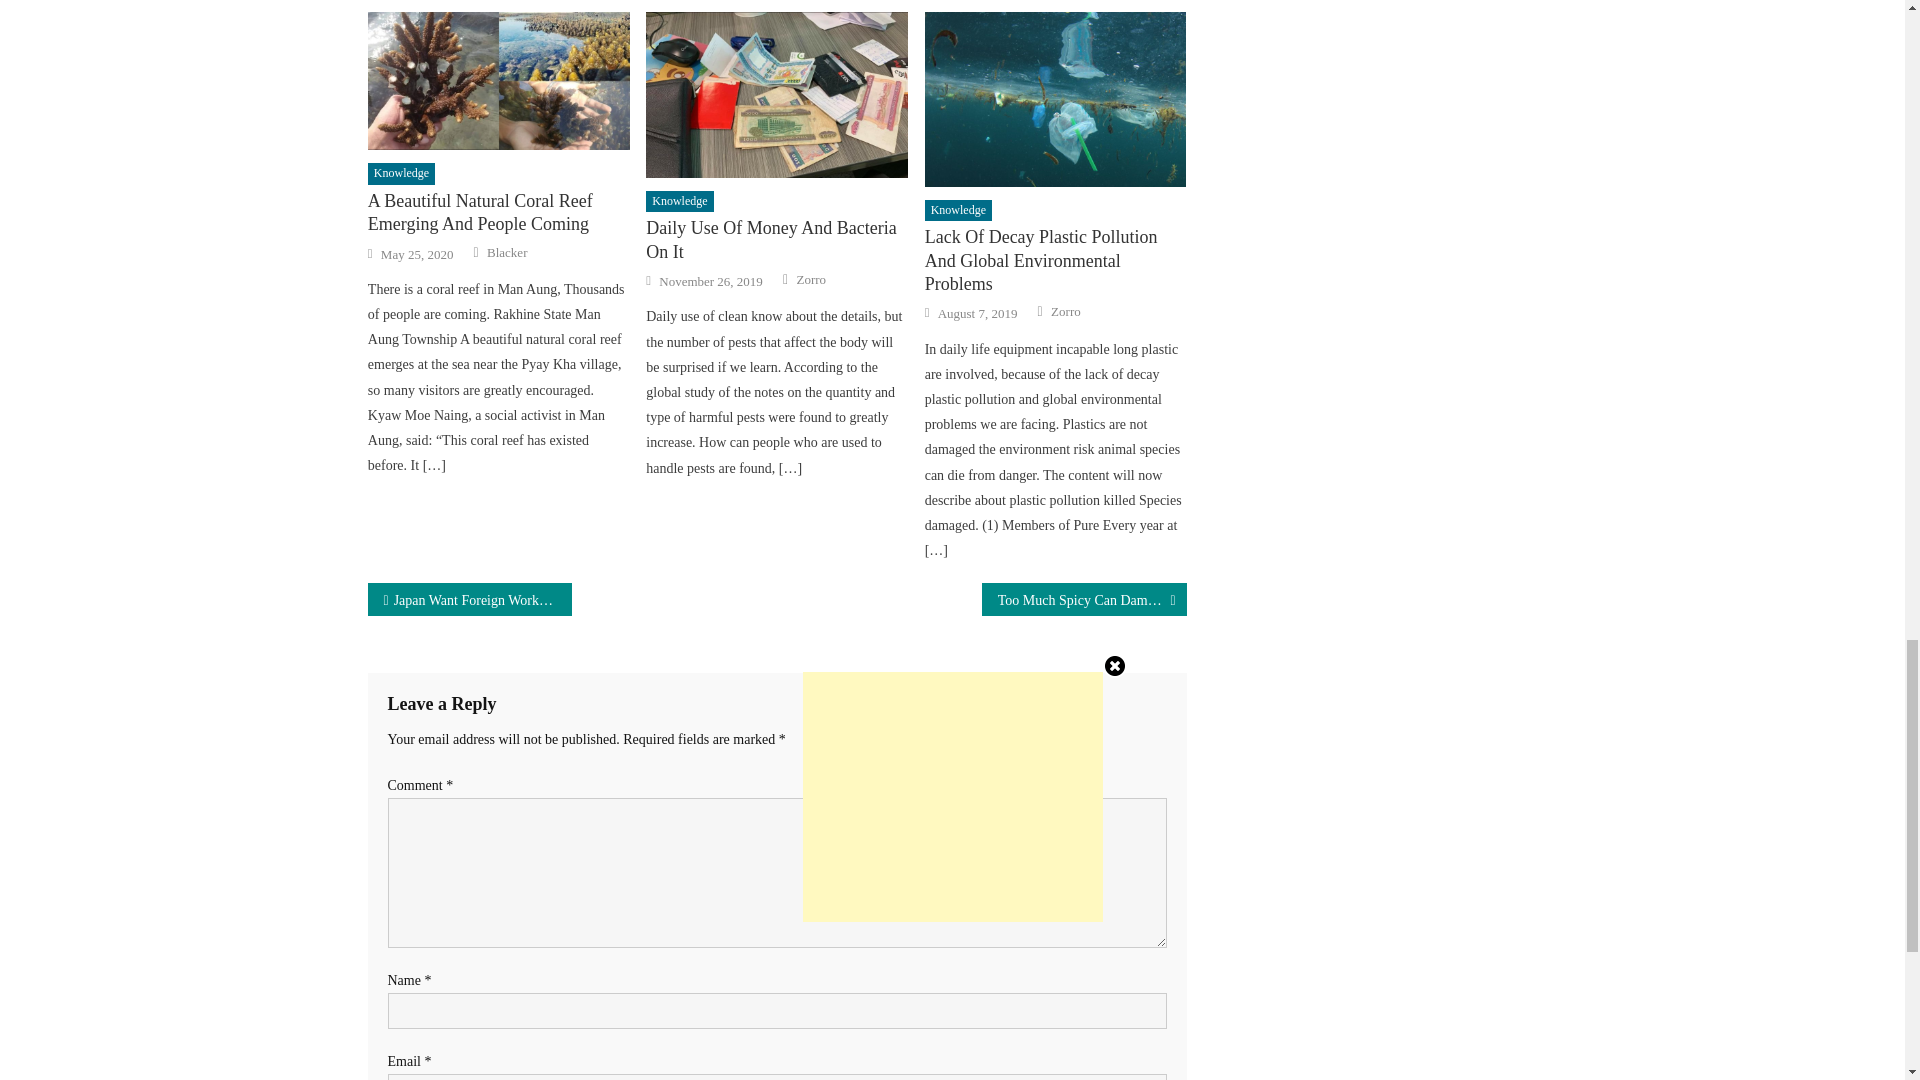 Image resolution: width=1920 pixels, height=1080 pixels. What do you see at coordinates (470, 599) in the screenshot?
I see `Japan Want Foreign Workers To Service Old Age People` at bounding box center [470, 599].